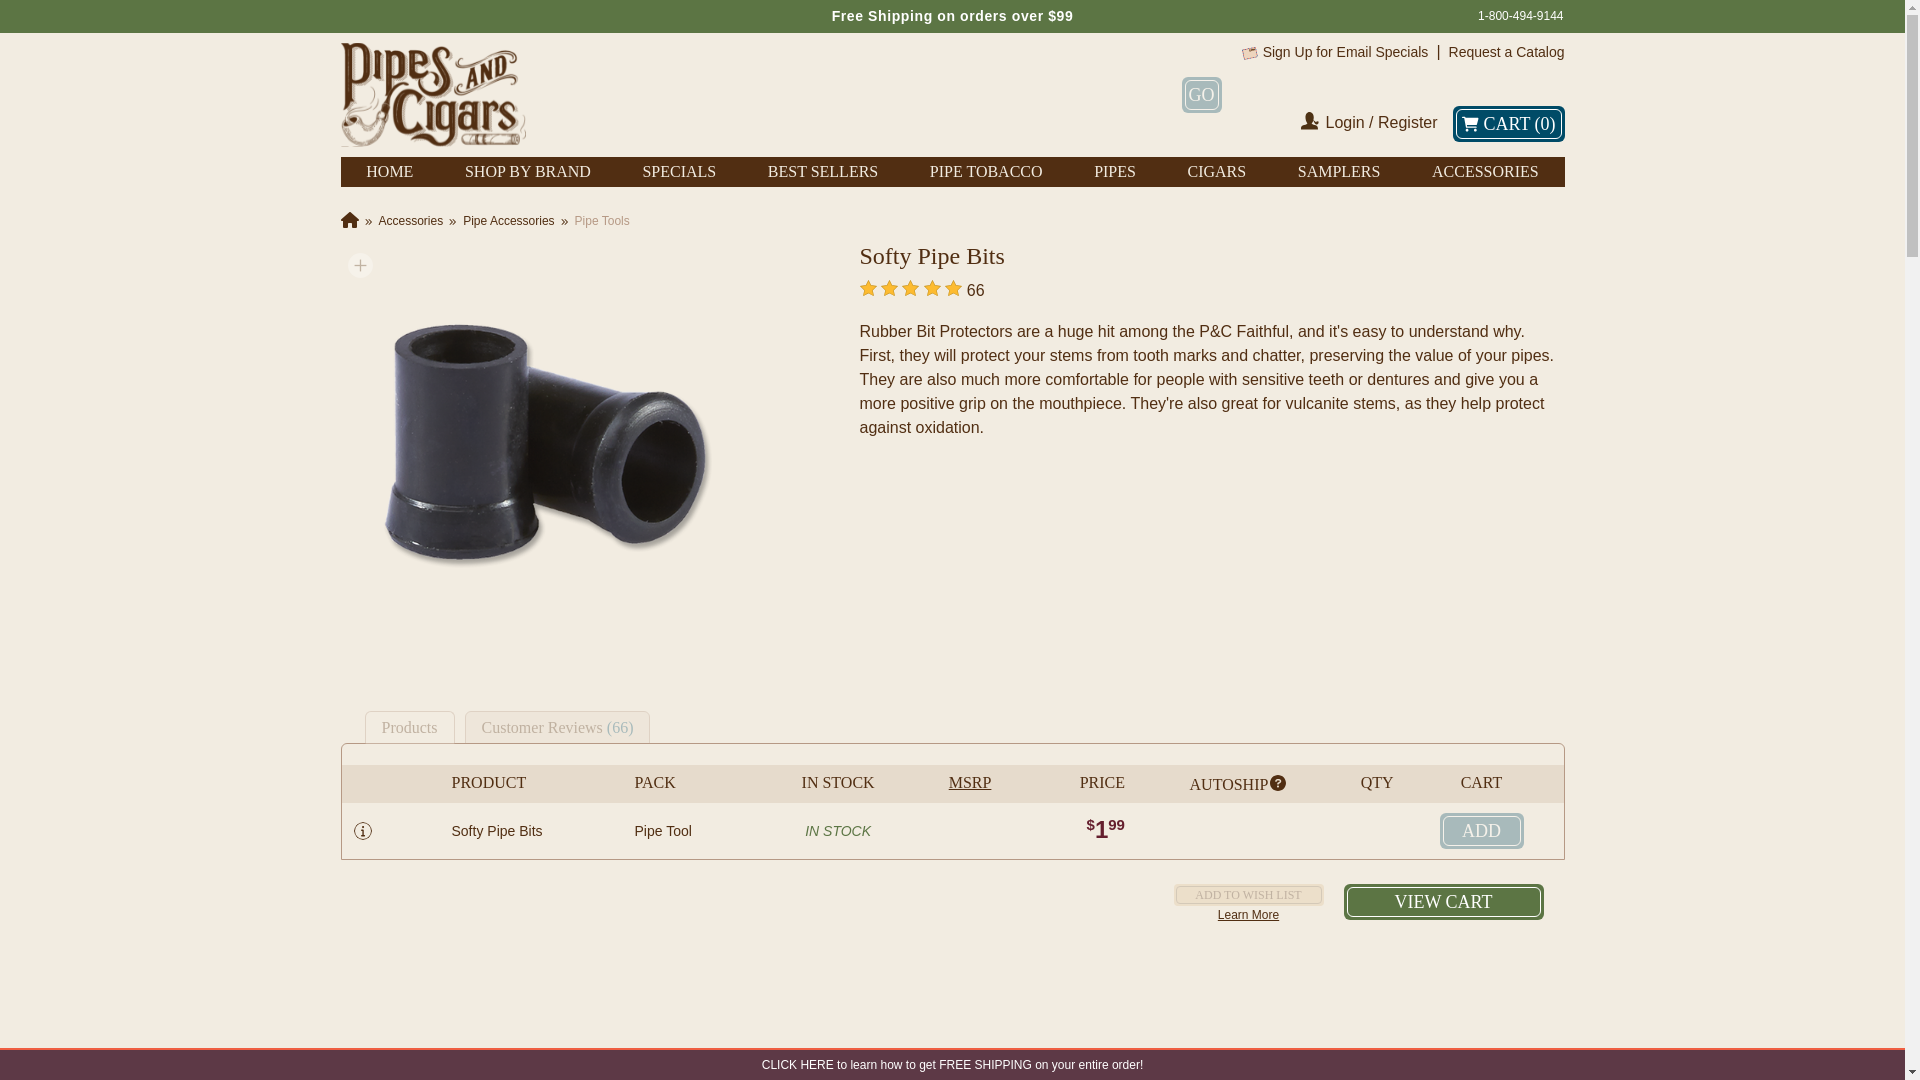  Describe the element at coordinates (1202, 94) in the screenshot. I see `GO` at that location.